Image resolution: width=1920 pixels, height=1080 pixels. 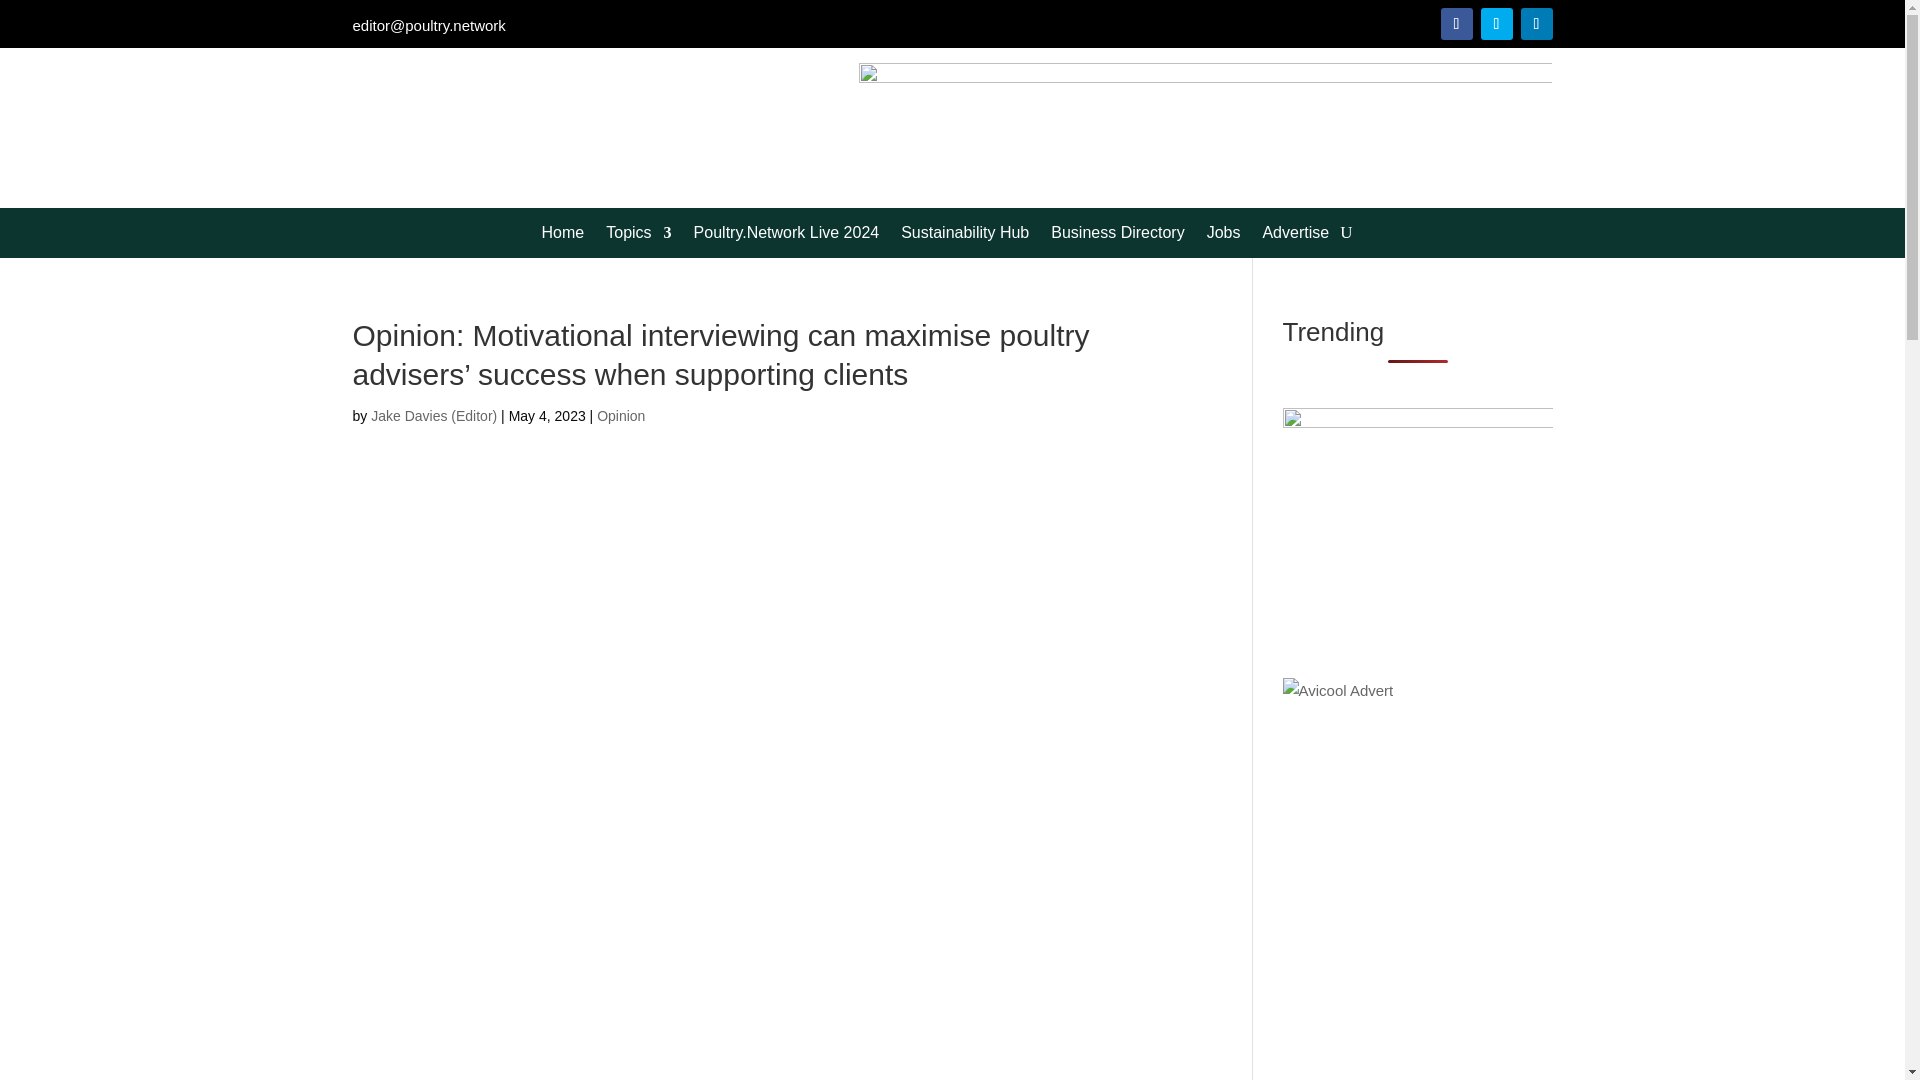 What do you see at coordinates (638, 236) in the screenshot?
I see `Topics` at bounding box center [638, 236].